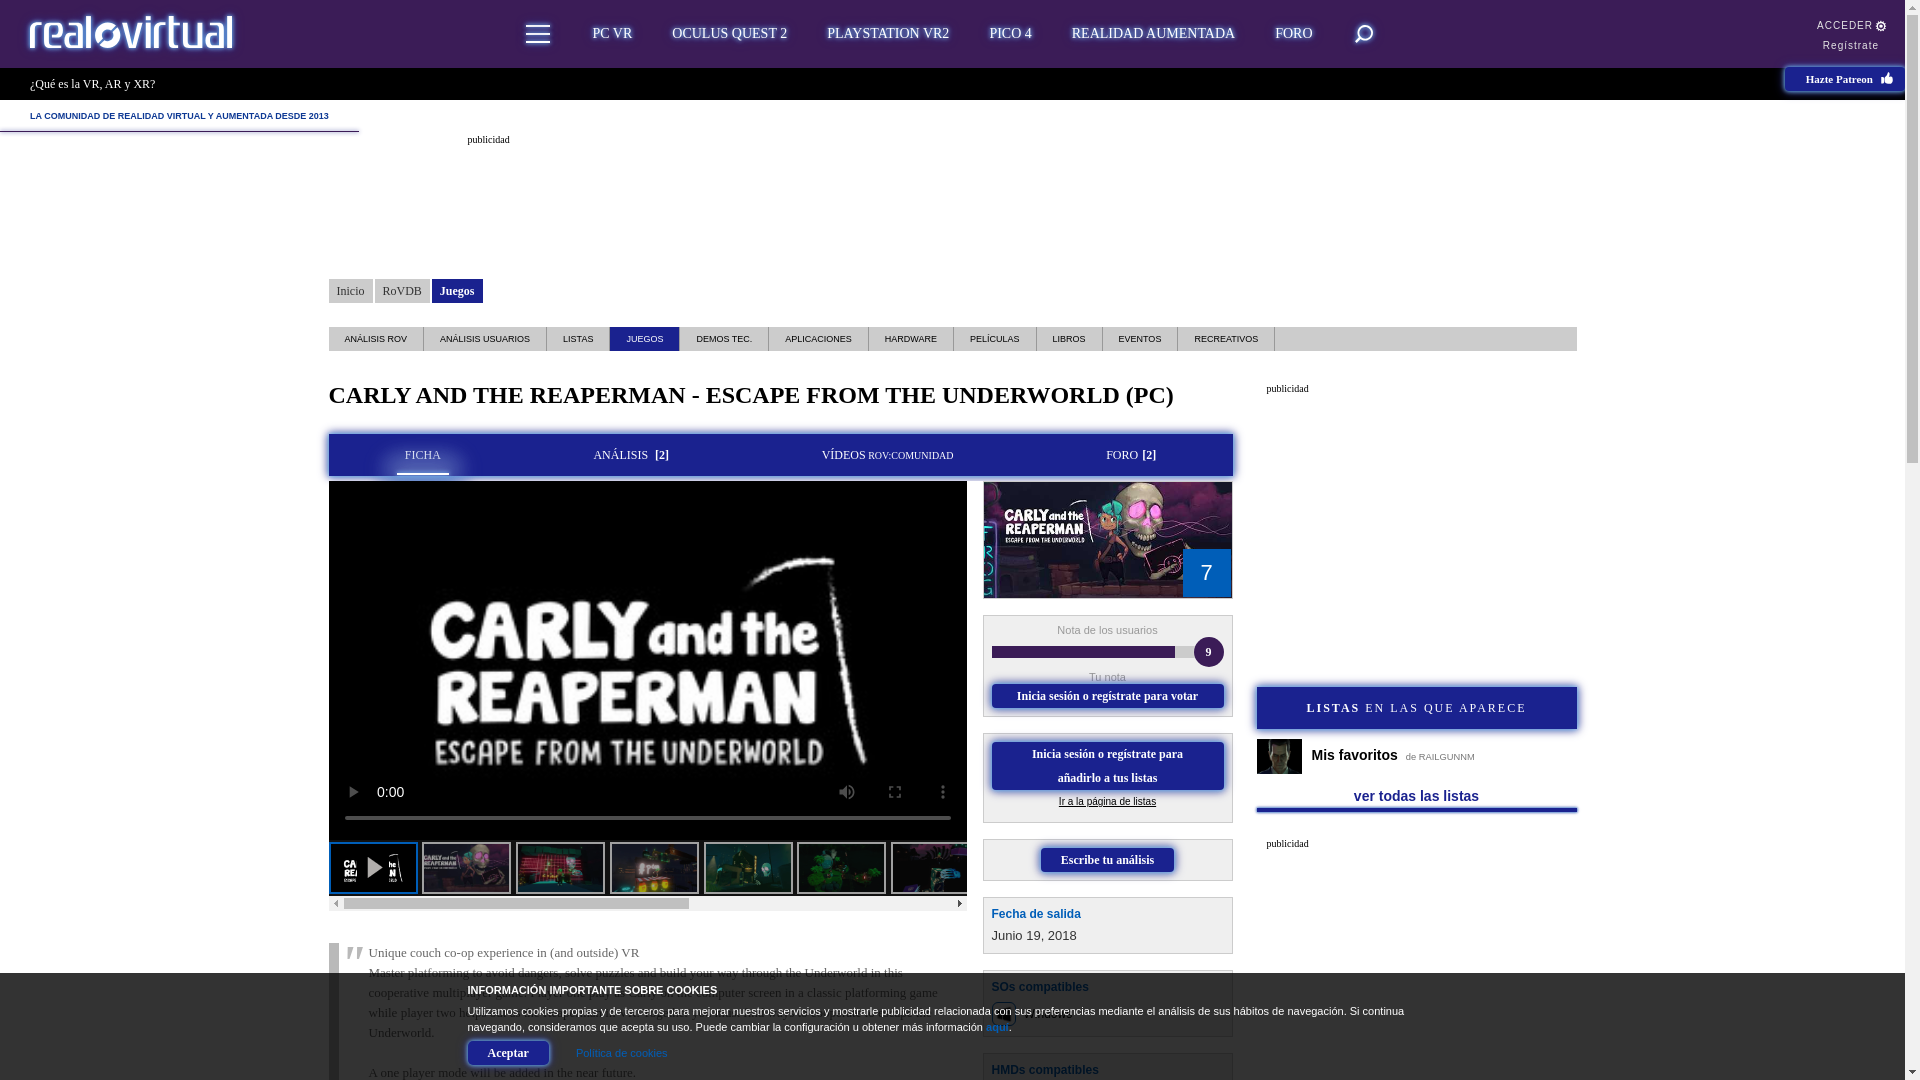  I want to click on LIBROS, so click(1069, 339).